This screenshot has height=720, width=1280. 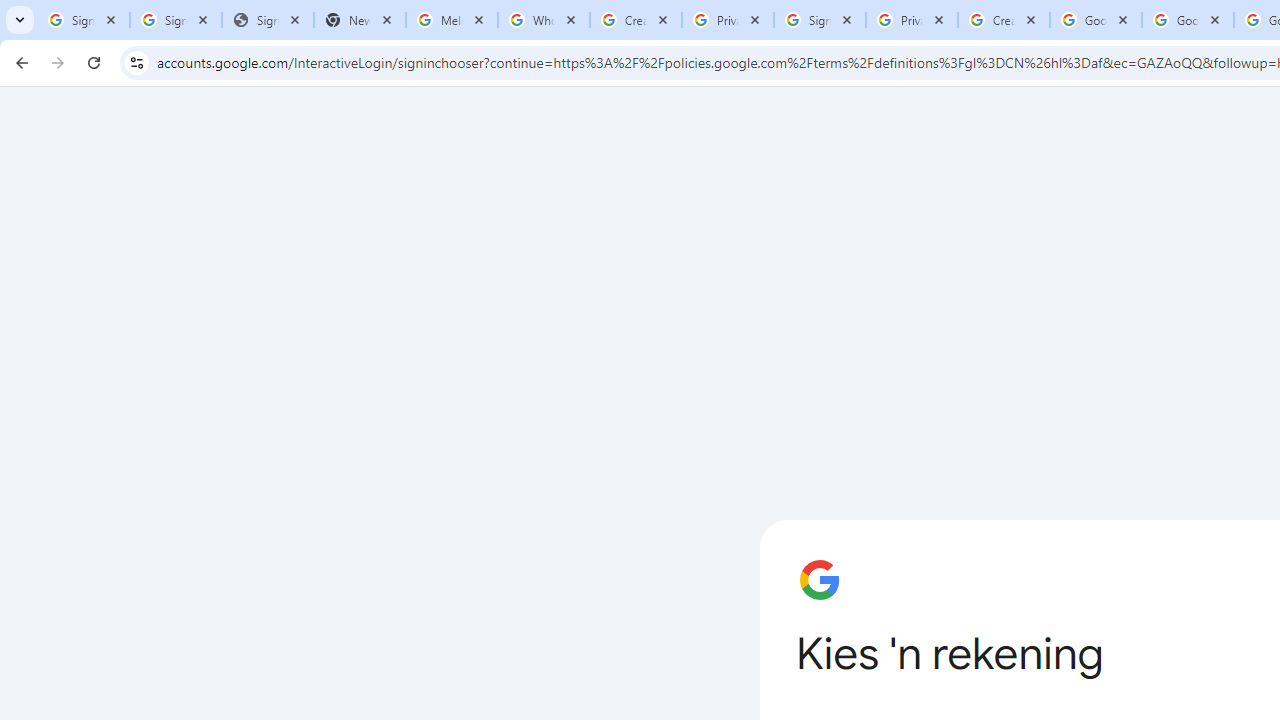 I want to click on Documents, so click(x=866, y=224).